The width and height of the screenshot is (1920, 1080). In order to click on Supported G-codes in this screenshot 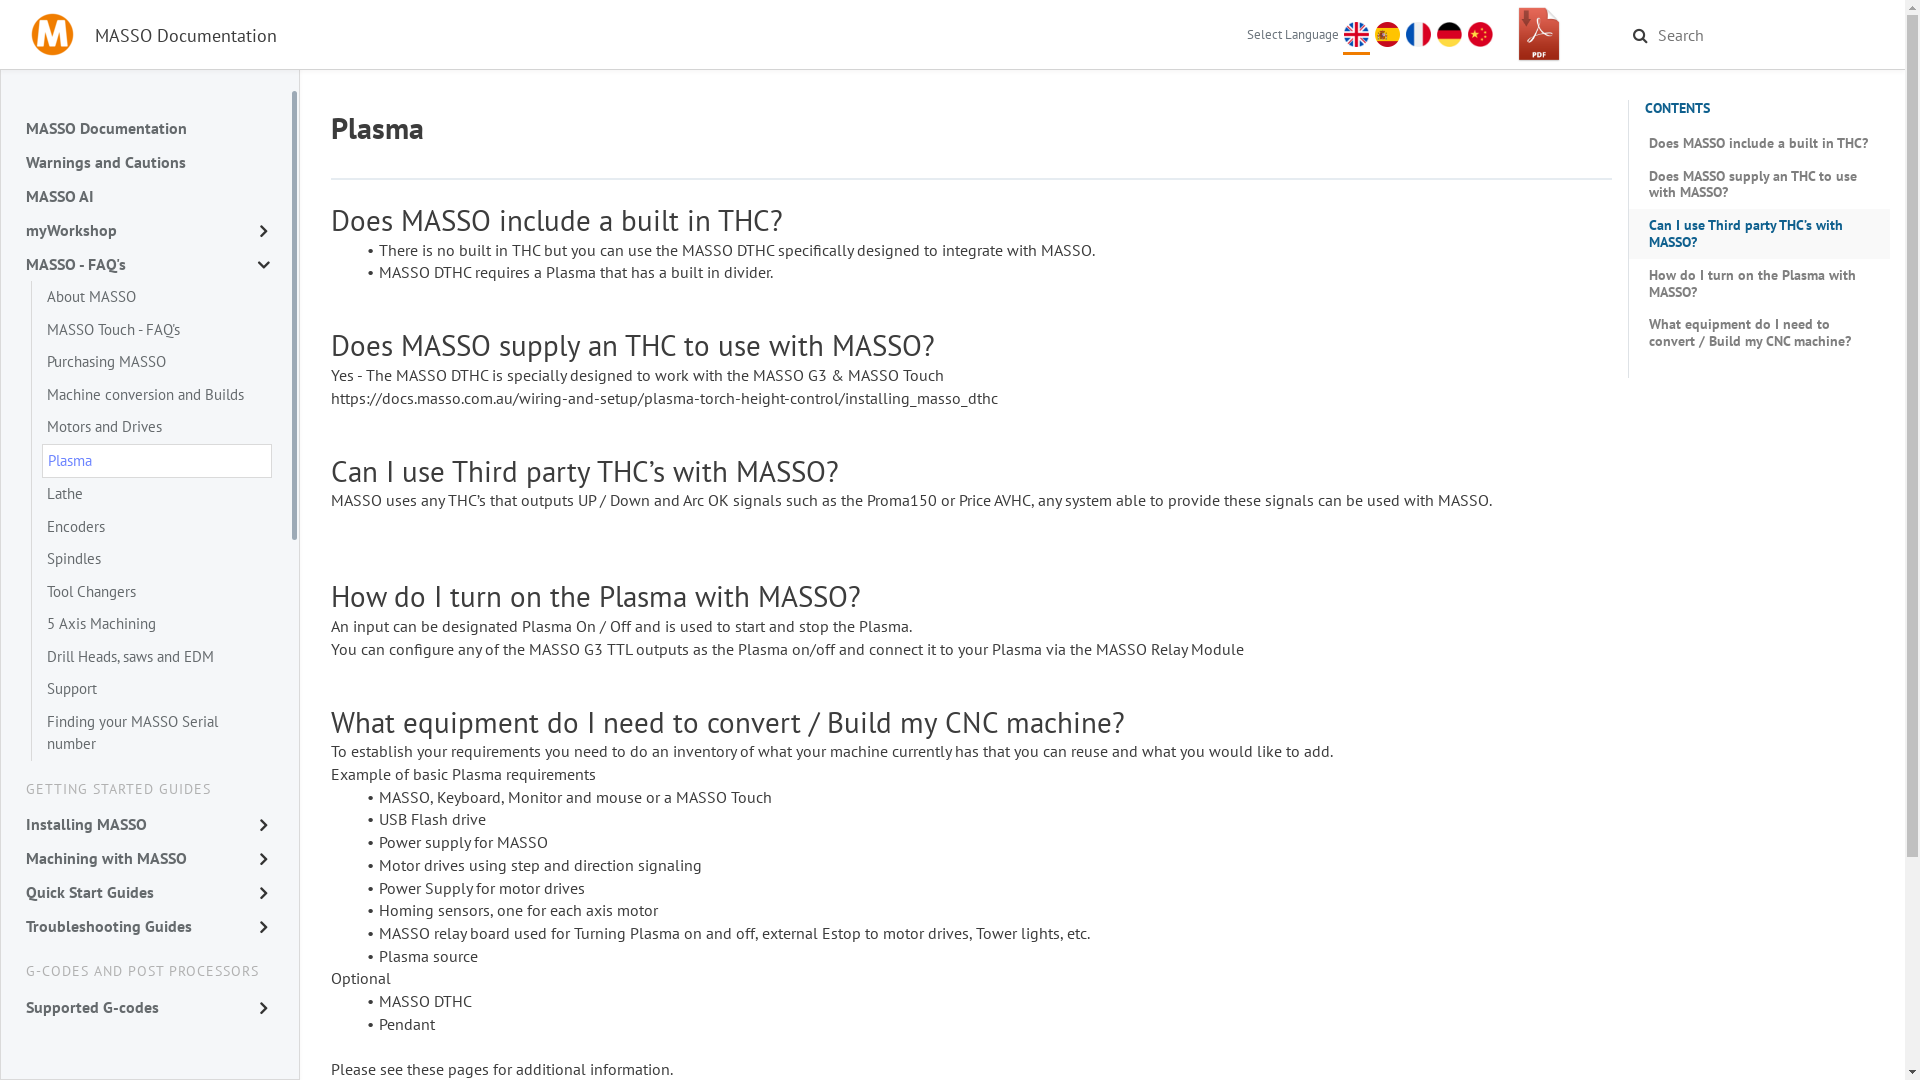, I will do `click(146, 1007)`.